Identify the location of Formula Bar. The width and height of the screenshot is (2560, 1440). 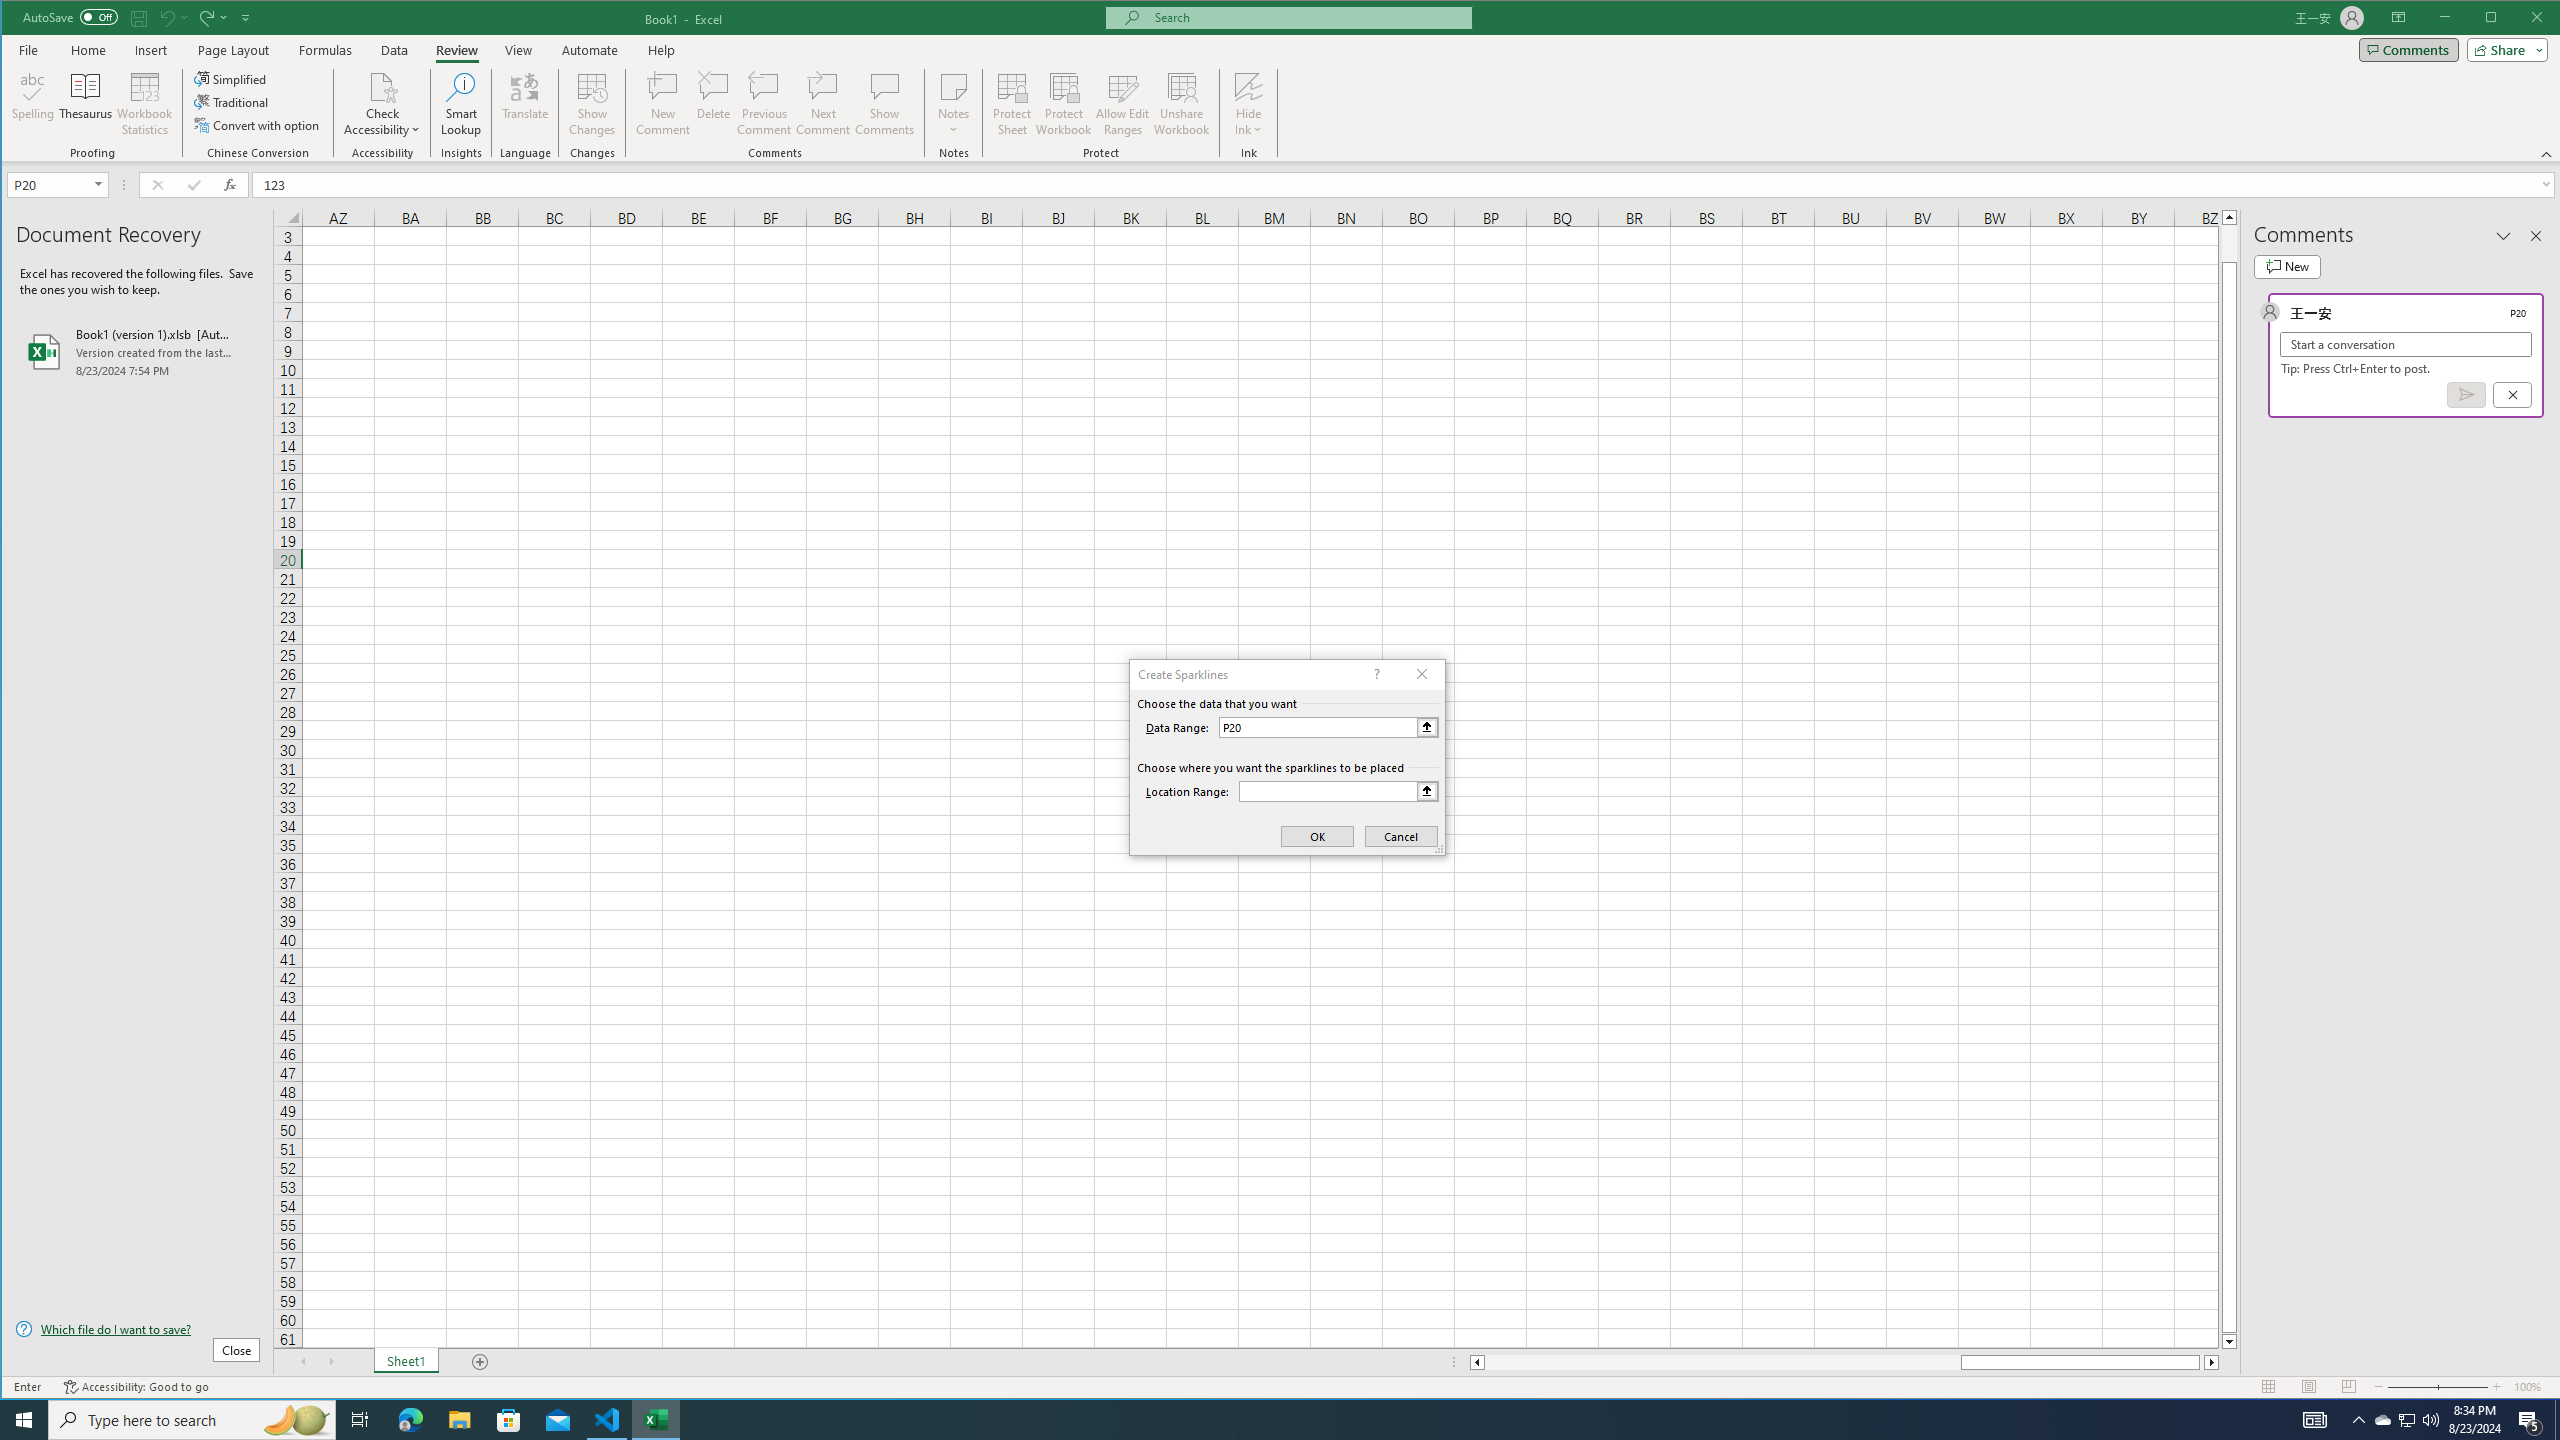
(1406, 184).